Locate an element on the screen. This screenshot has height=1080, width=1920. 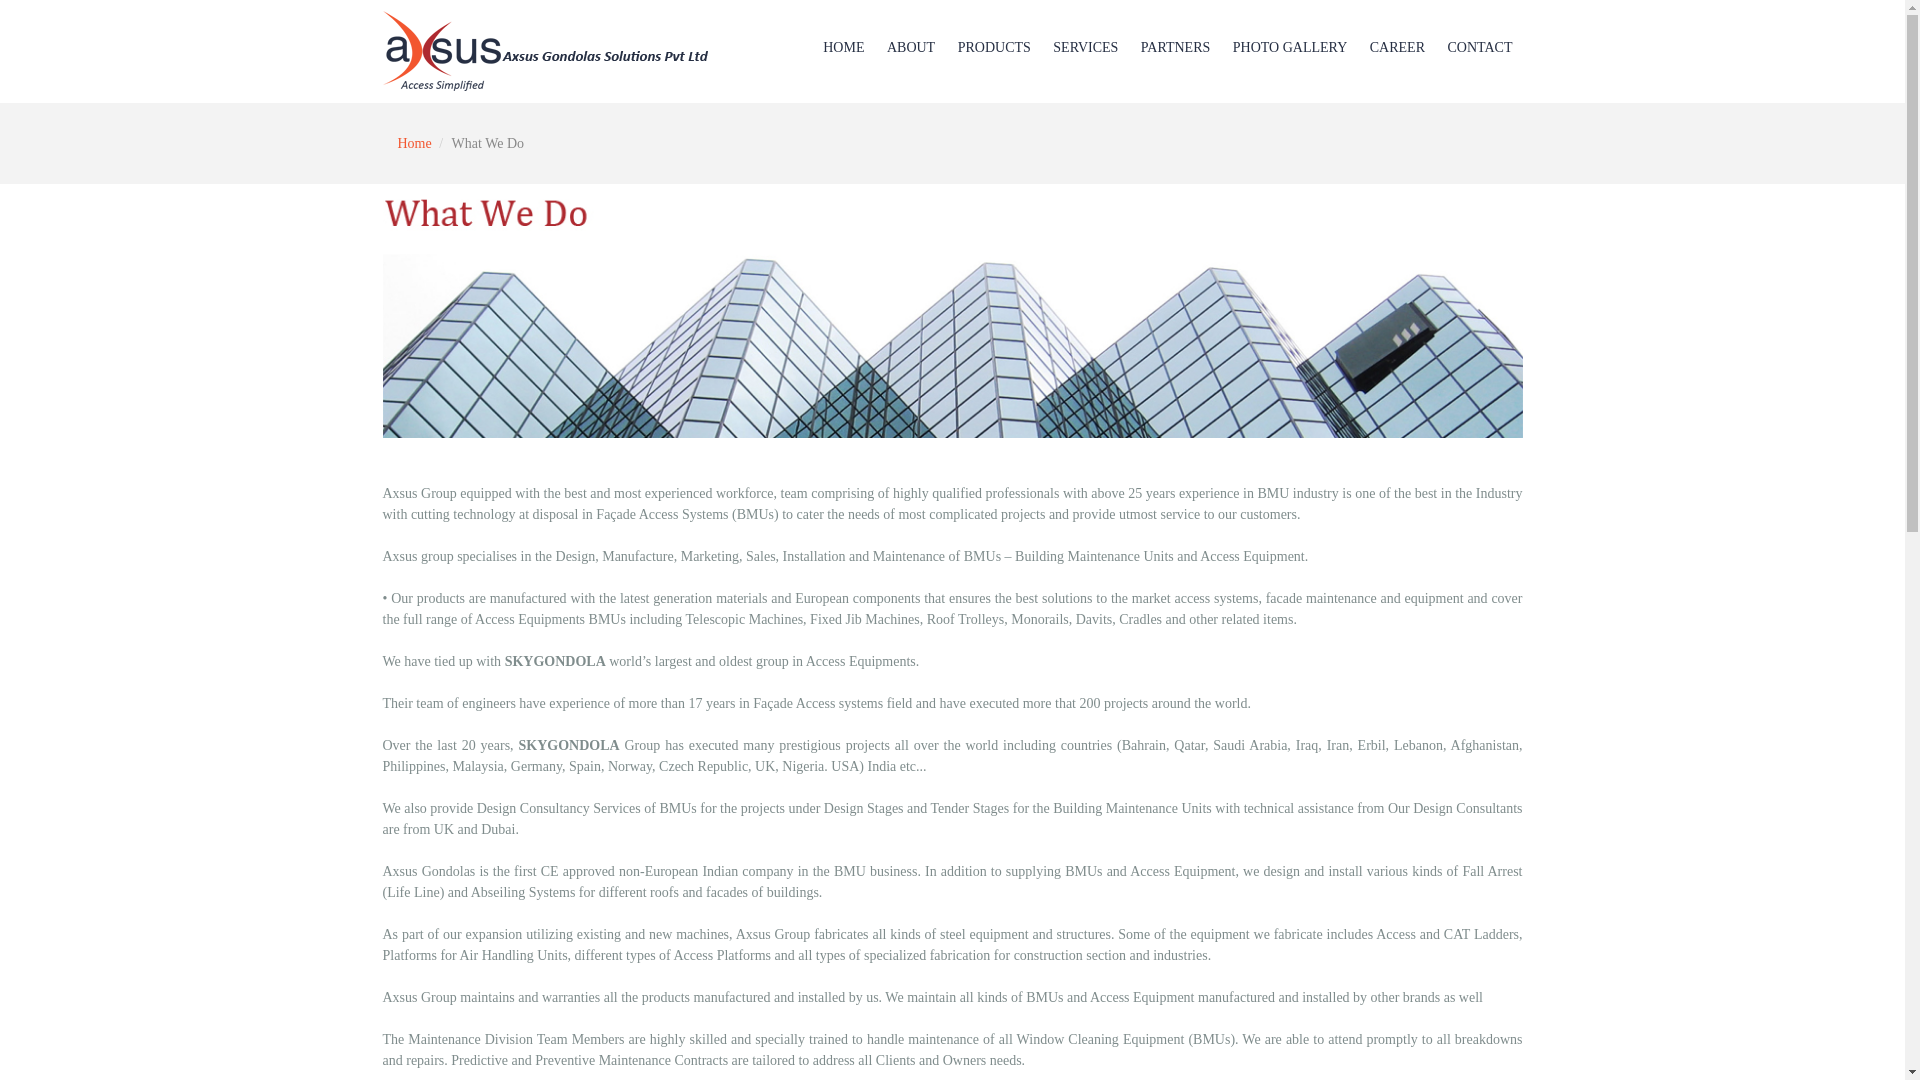
PARTNERS is located at coordinates (1174, 48).